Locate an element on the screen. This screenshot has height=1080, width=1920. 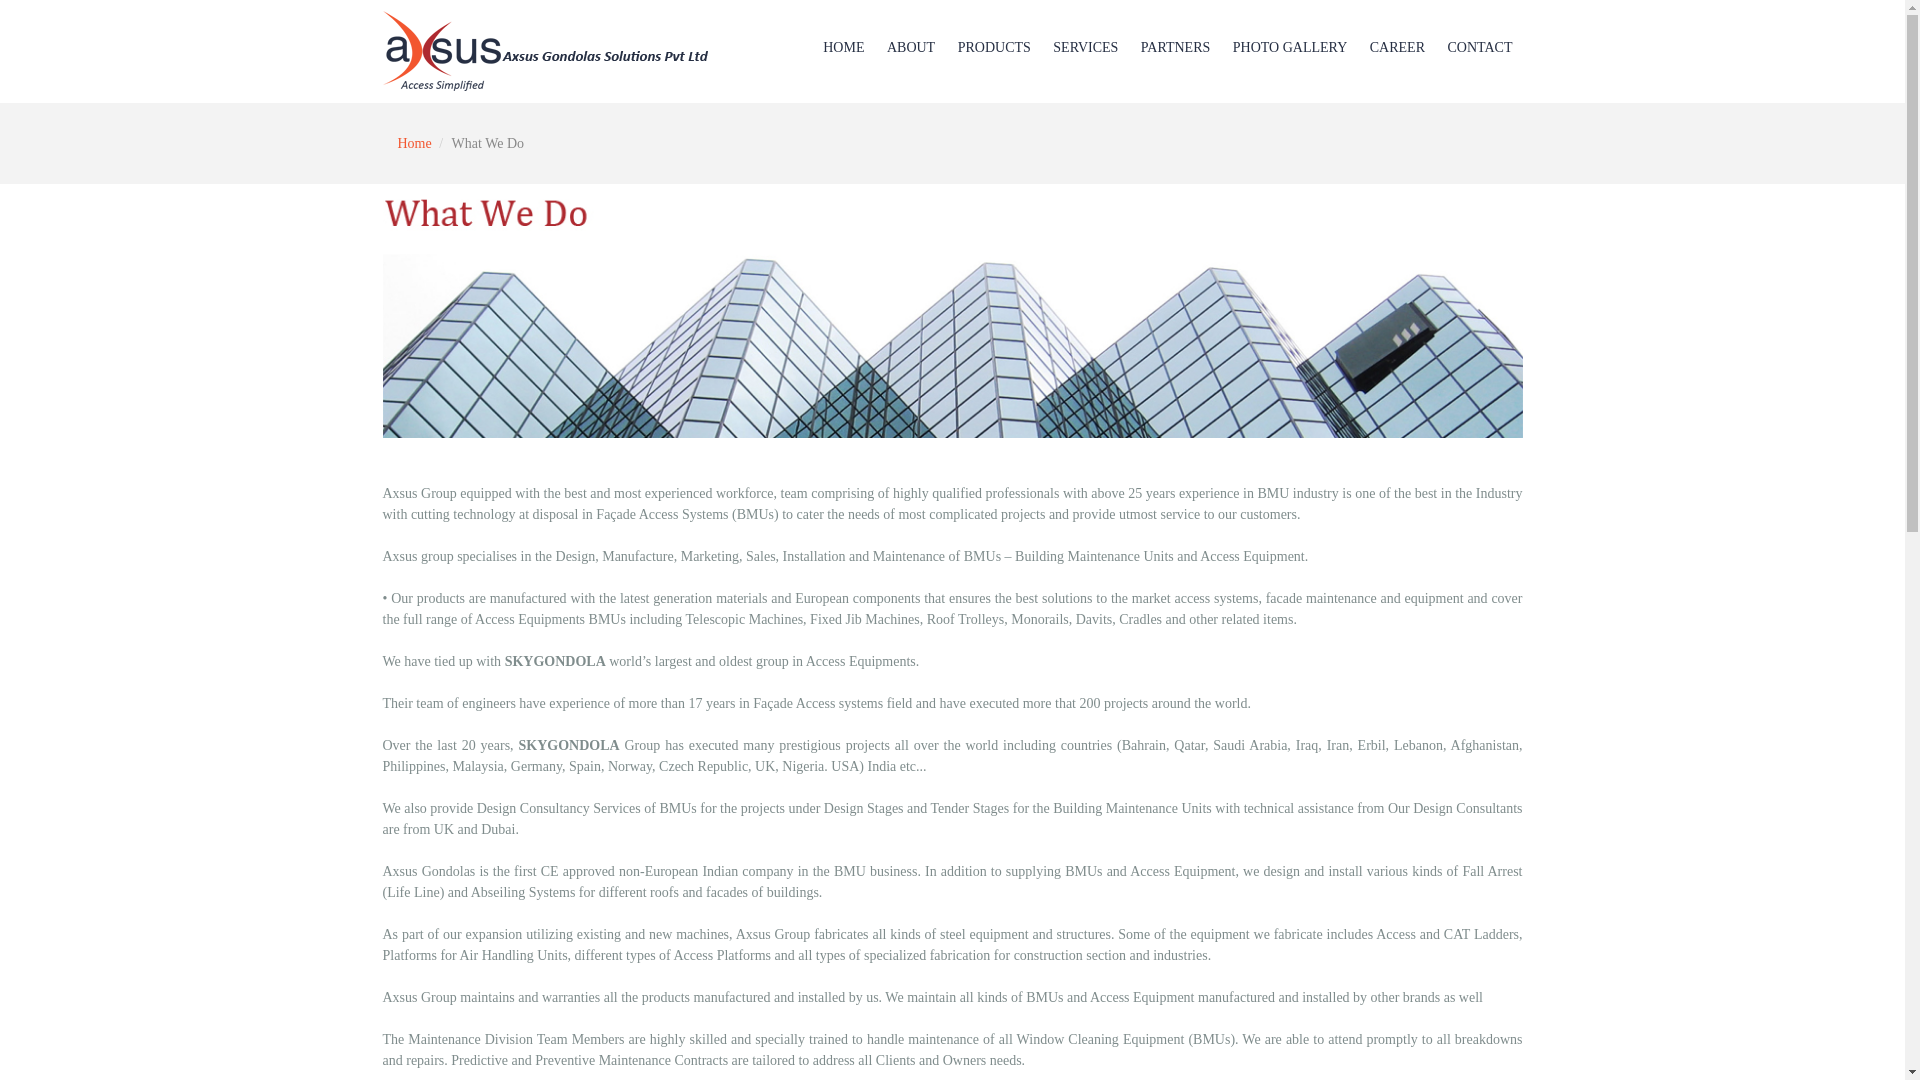
PARTNERS is located at coordinates (1174, 48).